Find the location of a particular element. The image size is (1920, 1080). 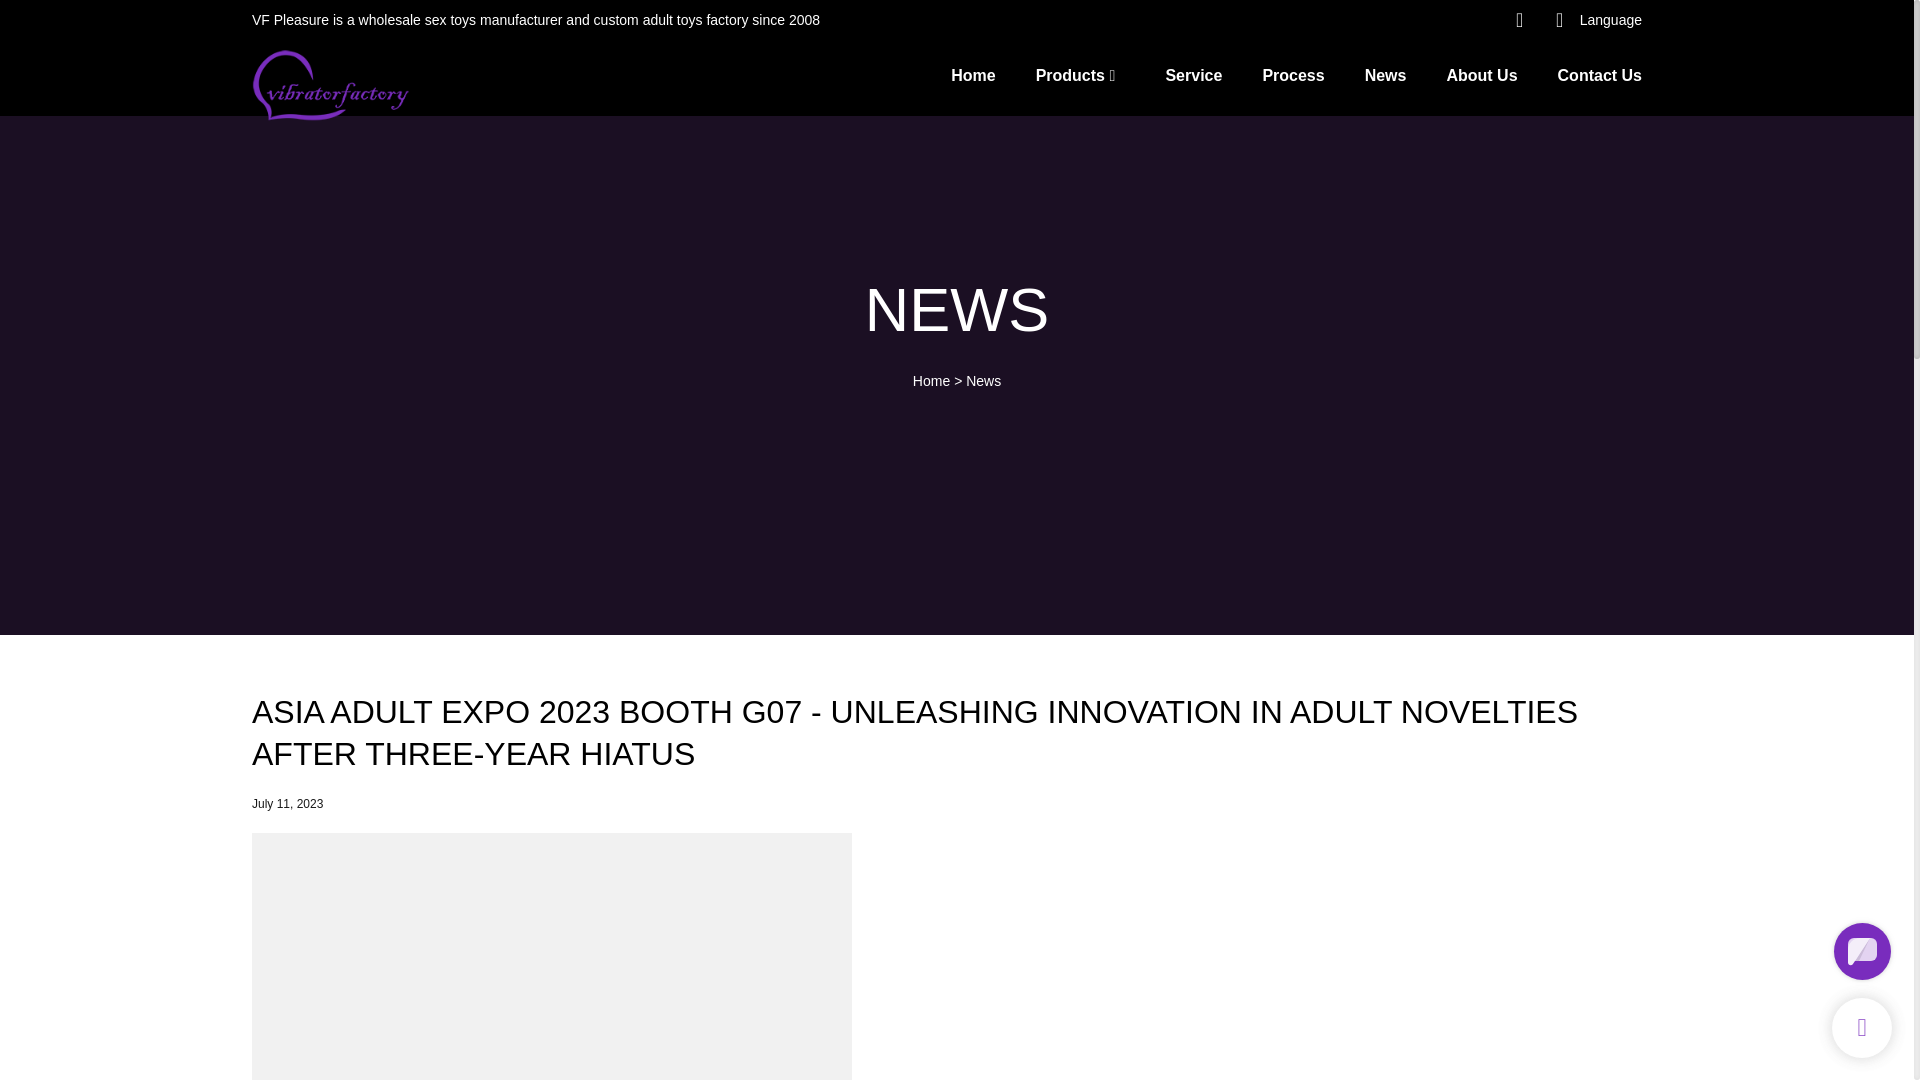

facebook is located at coordinates (1390, 20).